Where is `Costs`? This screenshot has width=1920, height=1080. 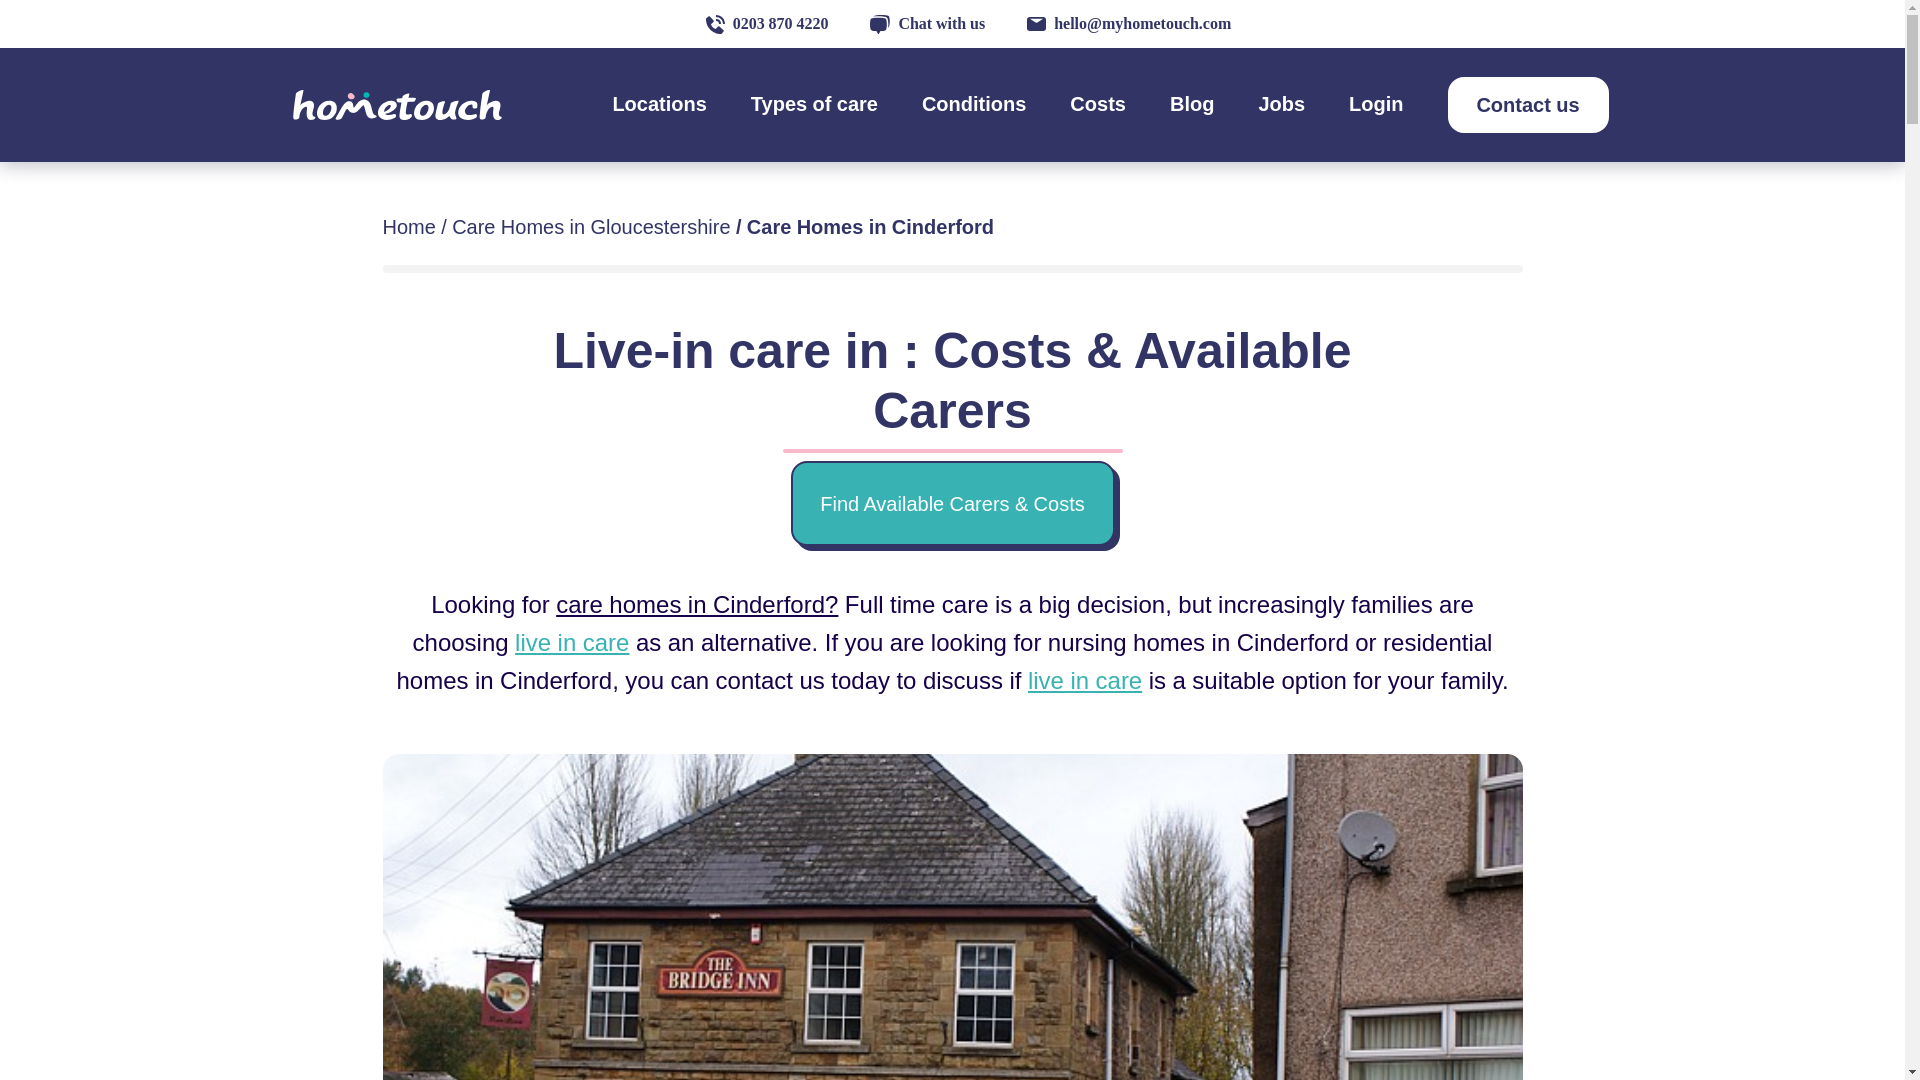 Costs is located at coordinates (1097, 103).